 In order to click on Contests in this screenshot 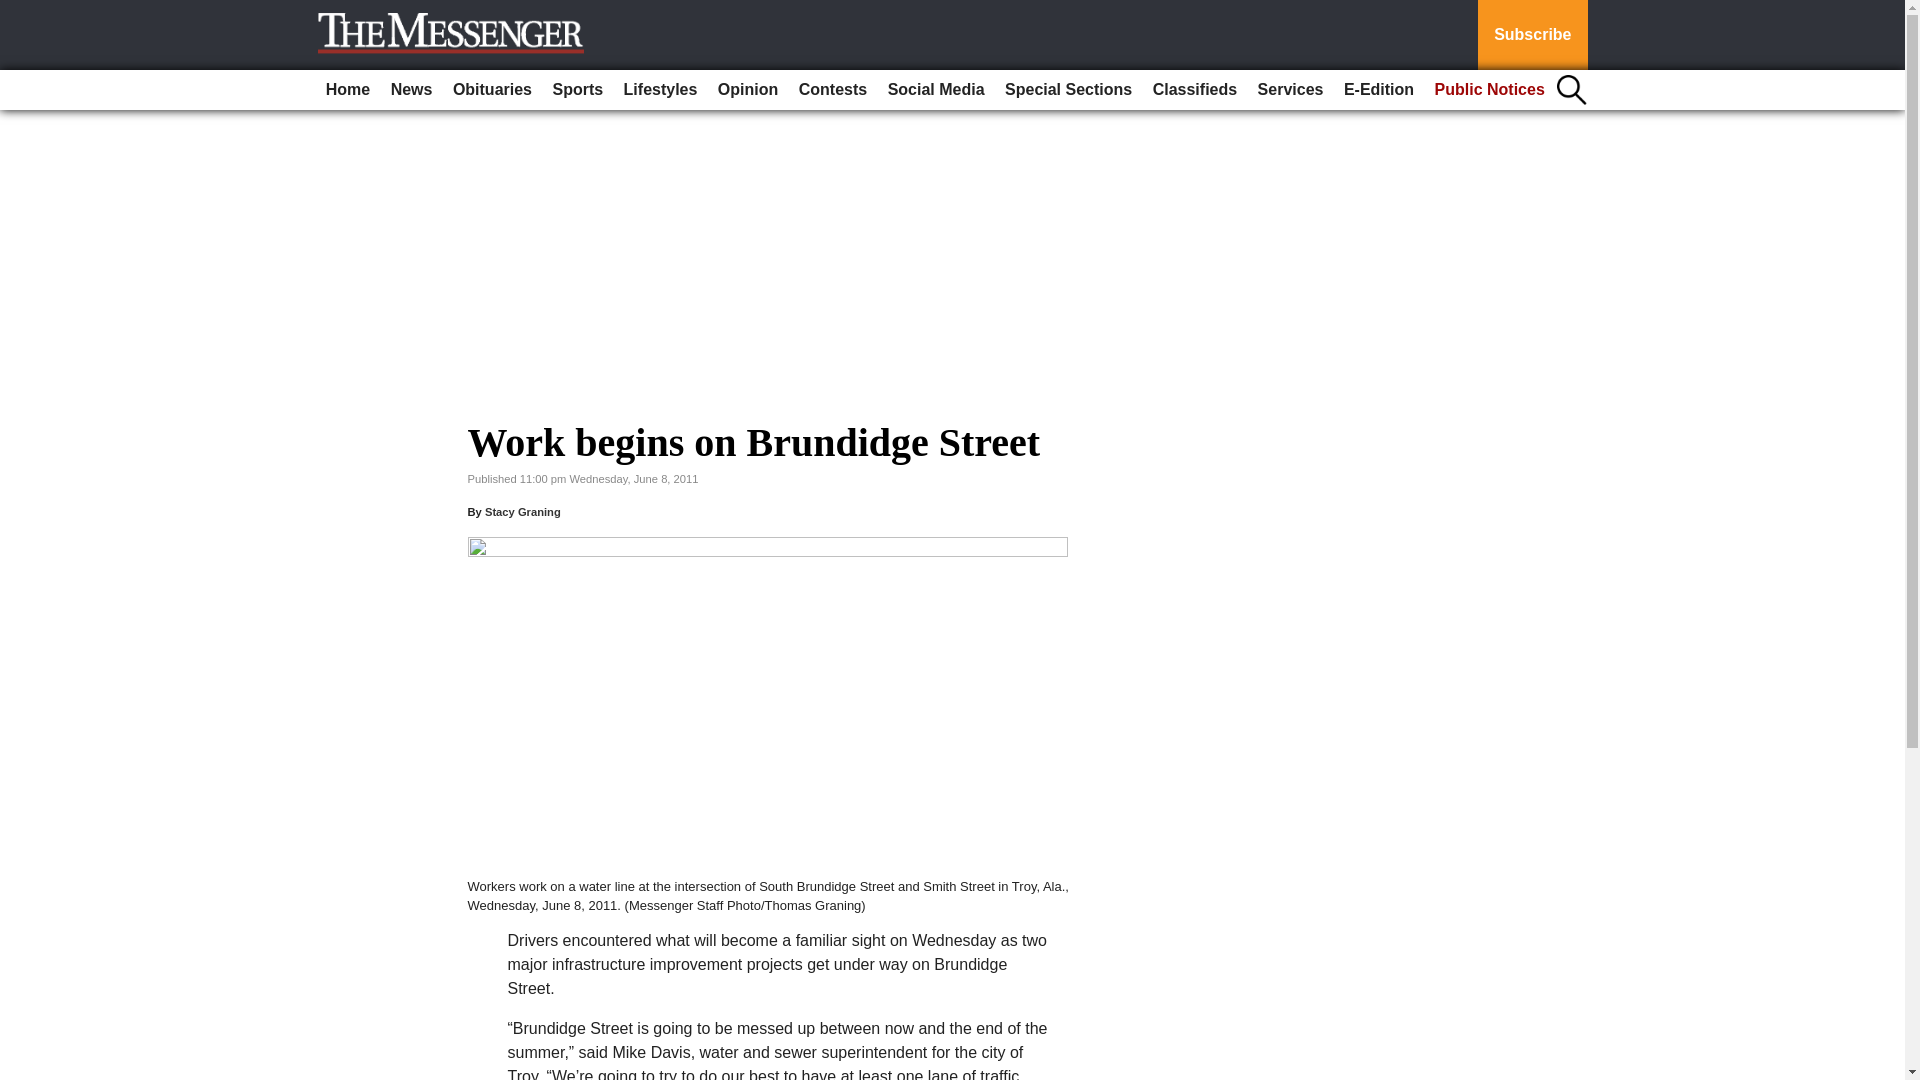, I will do `click(833, 90)`.